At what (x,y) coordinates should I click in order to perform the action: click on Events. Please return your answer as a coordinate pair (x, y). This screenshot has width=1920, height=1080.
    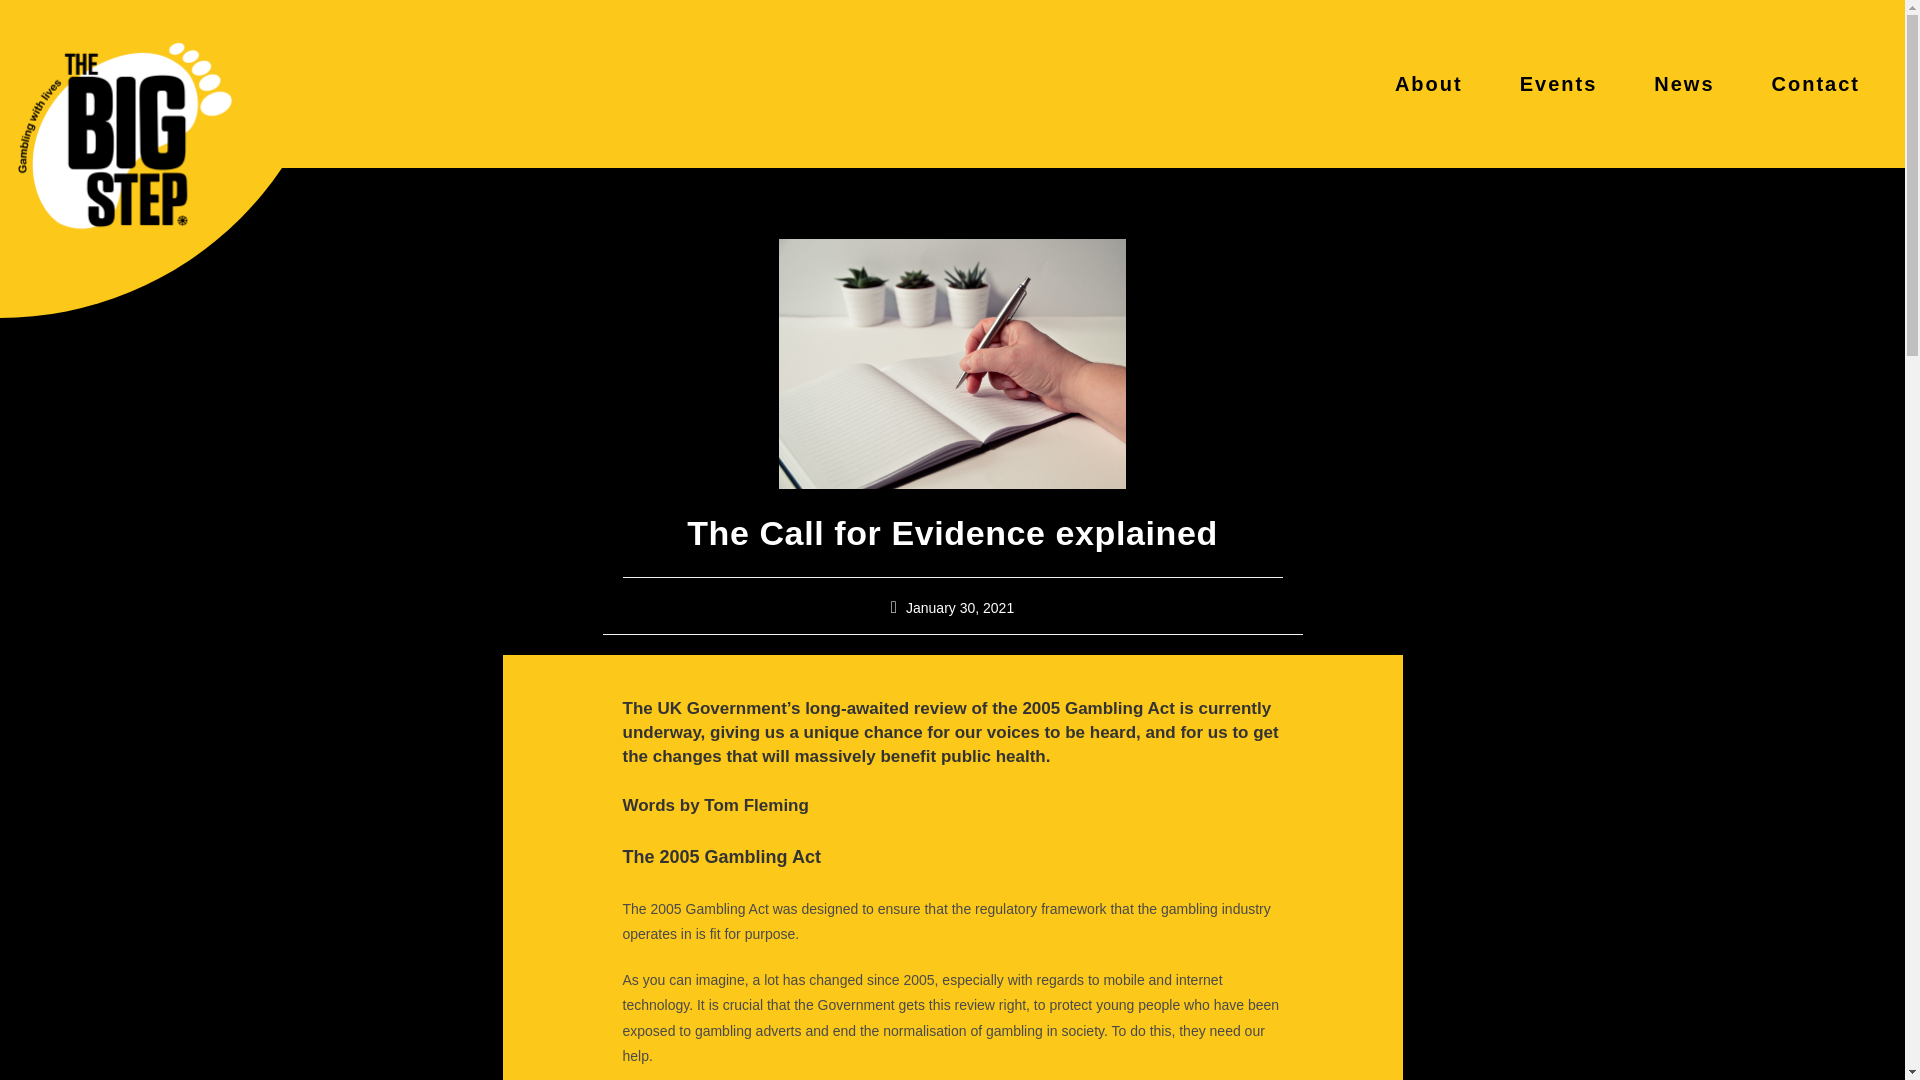
    Looking at the image, I should click on (1558, 84).